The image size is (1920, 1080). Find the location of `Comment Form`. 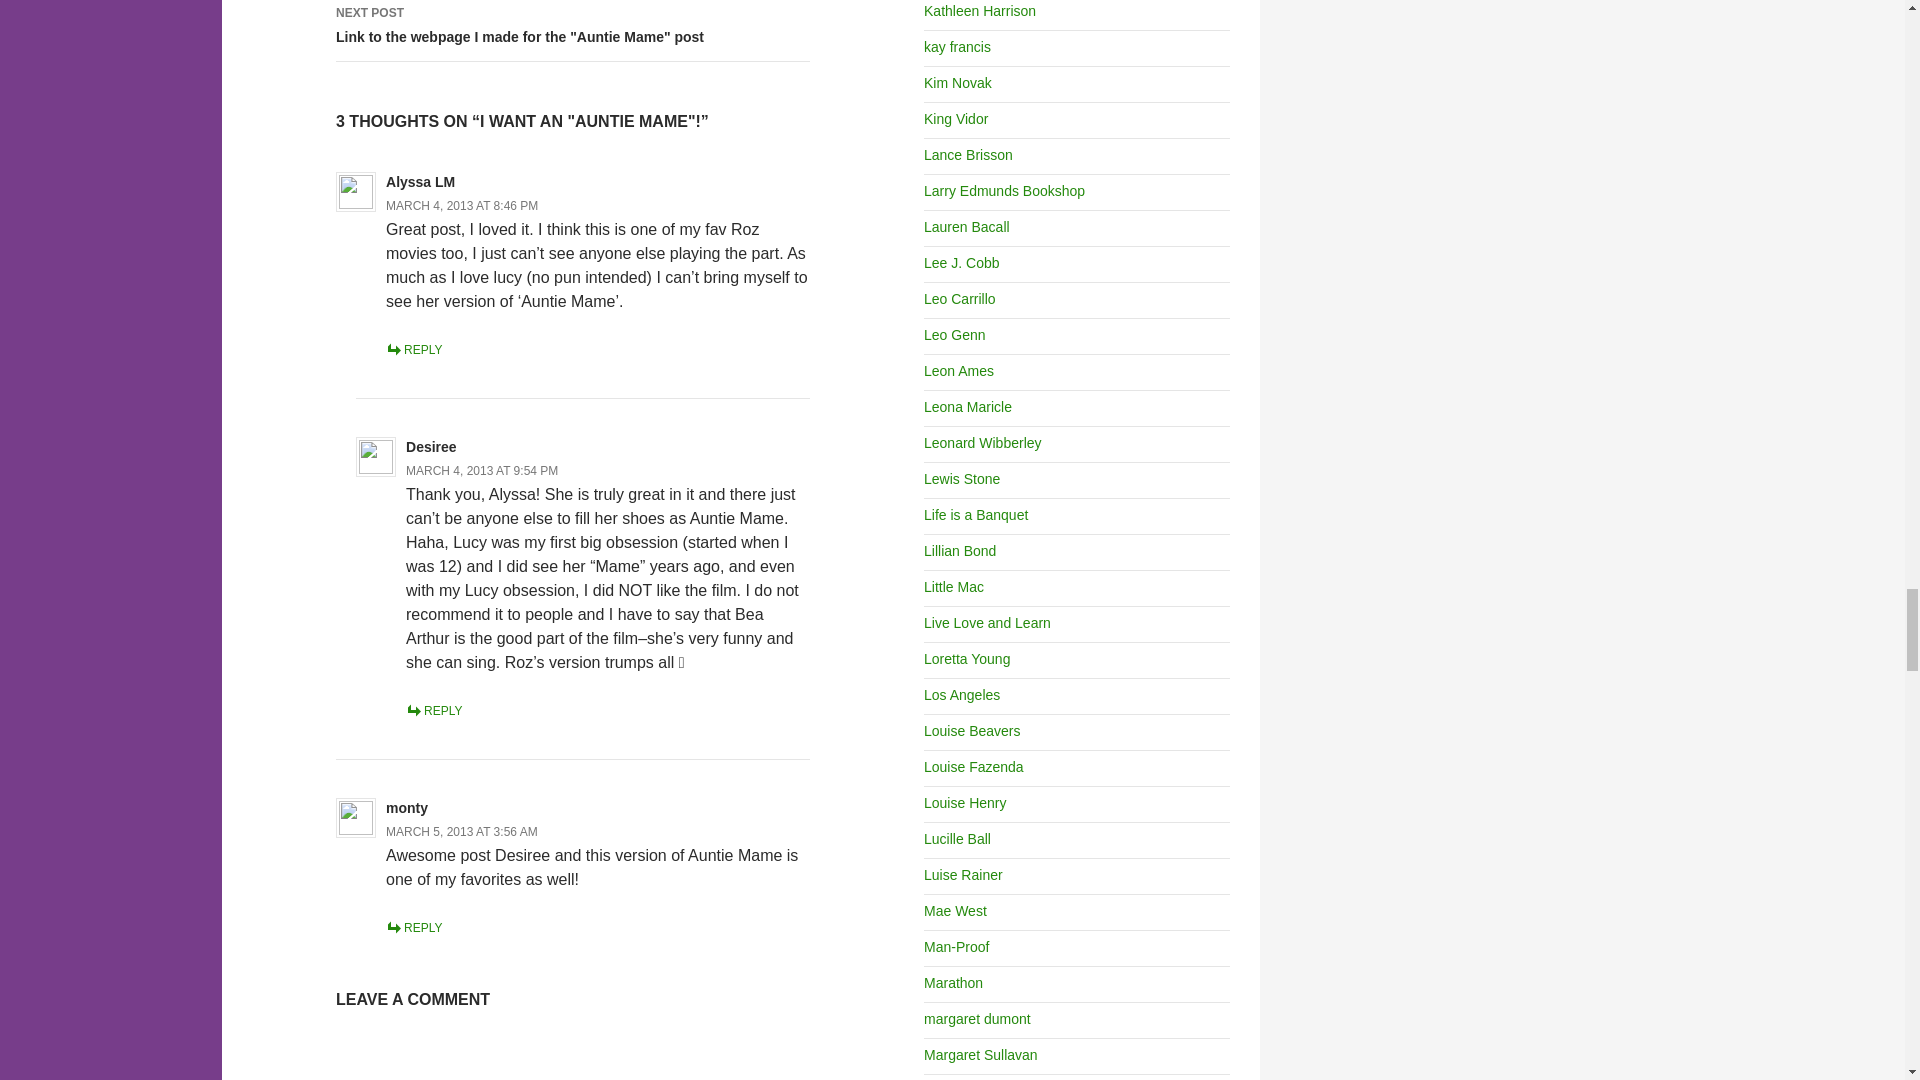

Comment Form is located at coordinates (573, 1058).